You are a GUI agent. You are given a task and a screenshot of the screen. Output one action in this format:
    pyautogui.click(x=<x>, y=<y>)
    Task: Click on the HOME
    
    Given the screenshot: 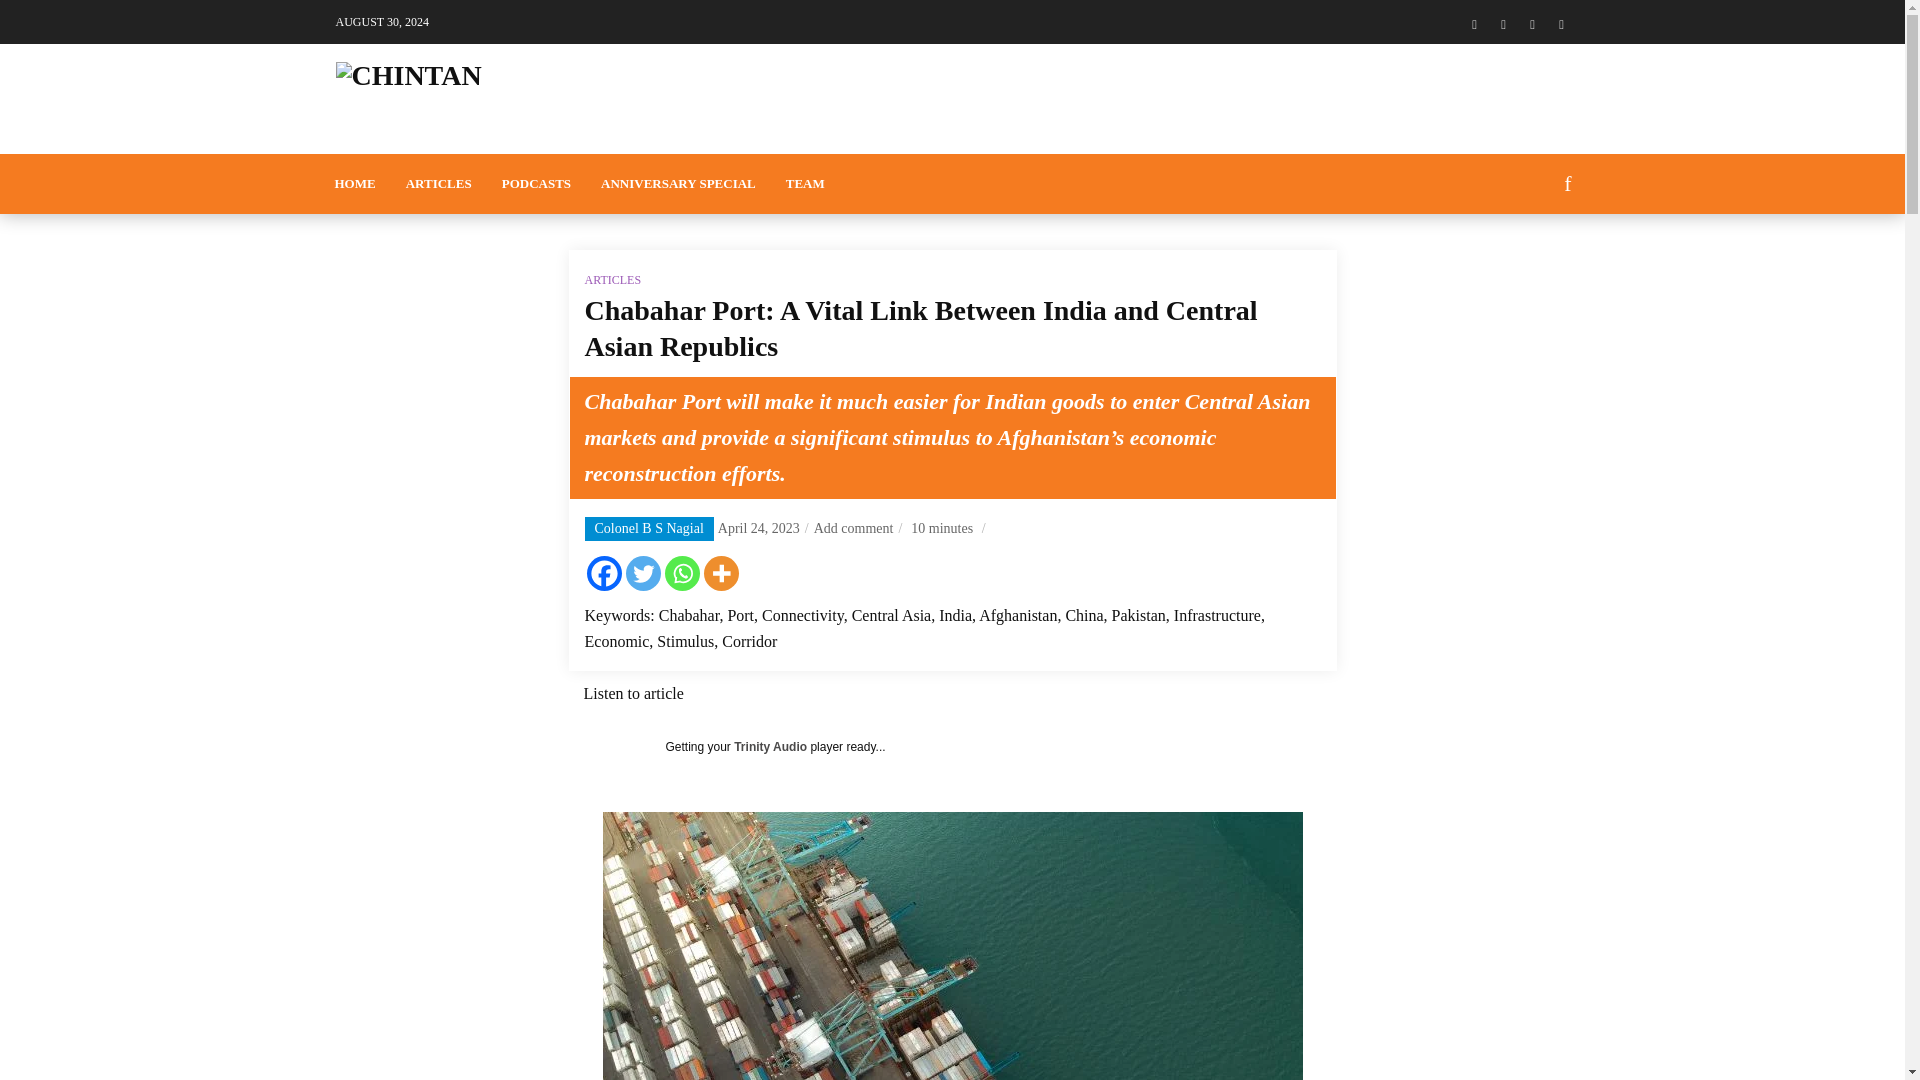 What is the action you would take?
    pyautogui.click(x=356, y=184)
    